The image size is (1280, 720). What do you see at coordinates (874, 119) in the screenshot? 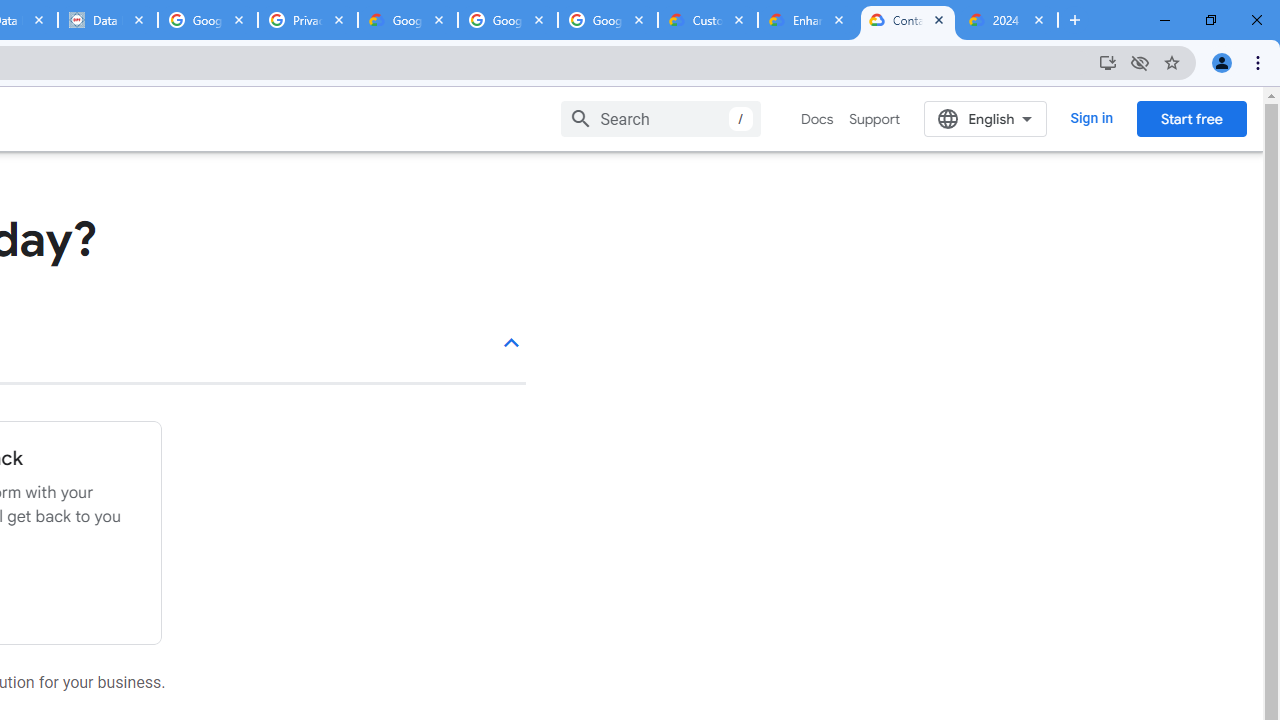
I see `Support` at bounding box center [874, 119].